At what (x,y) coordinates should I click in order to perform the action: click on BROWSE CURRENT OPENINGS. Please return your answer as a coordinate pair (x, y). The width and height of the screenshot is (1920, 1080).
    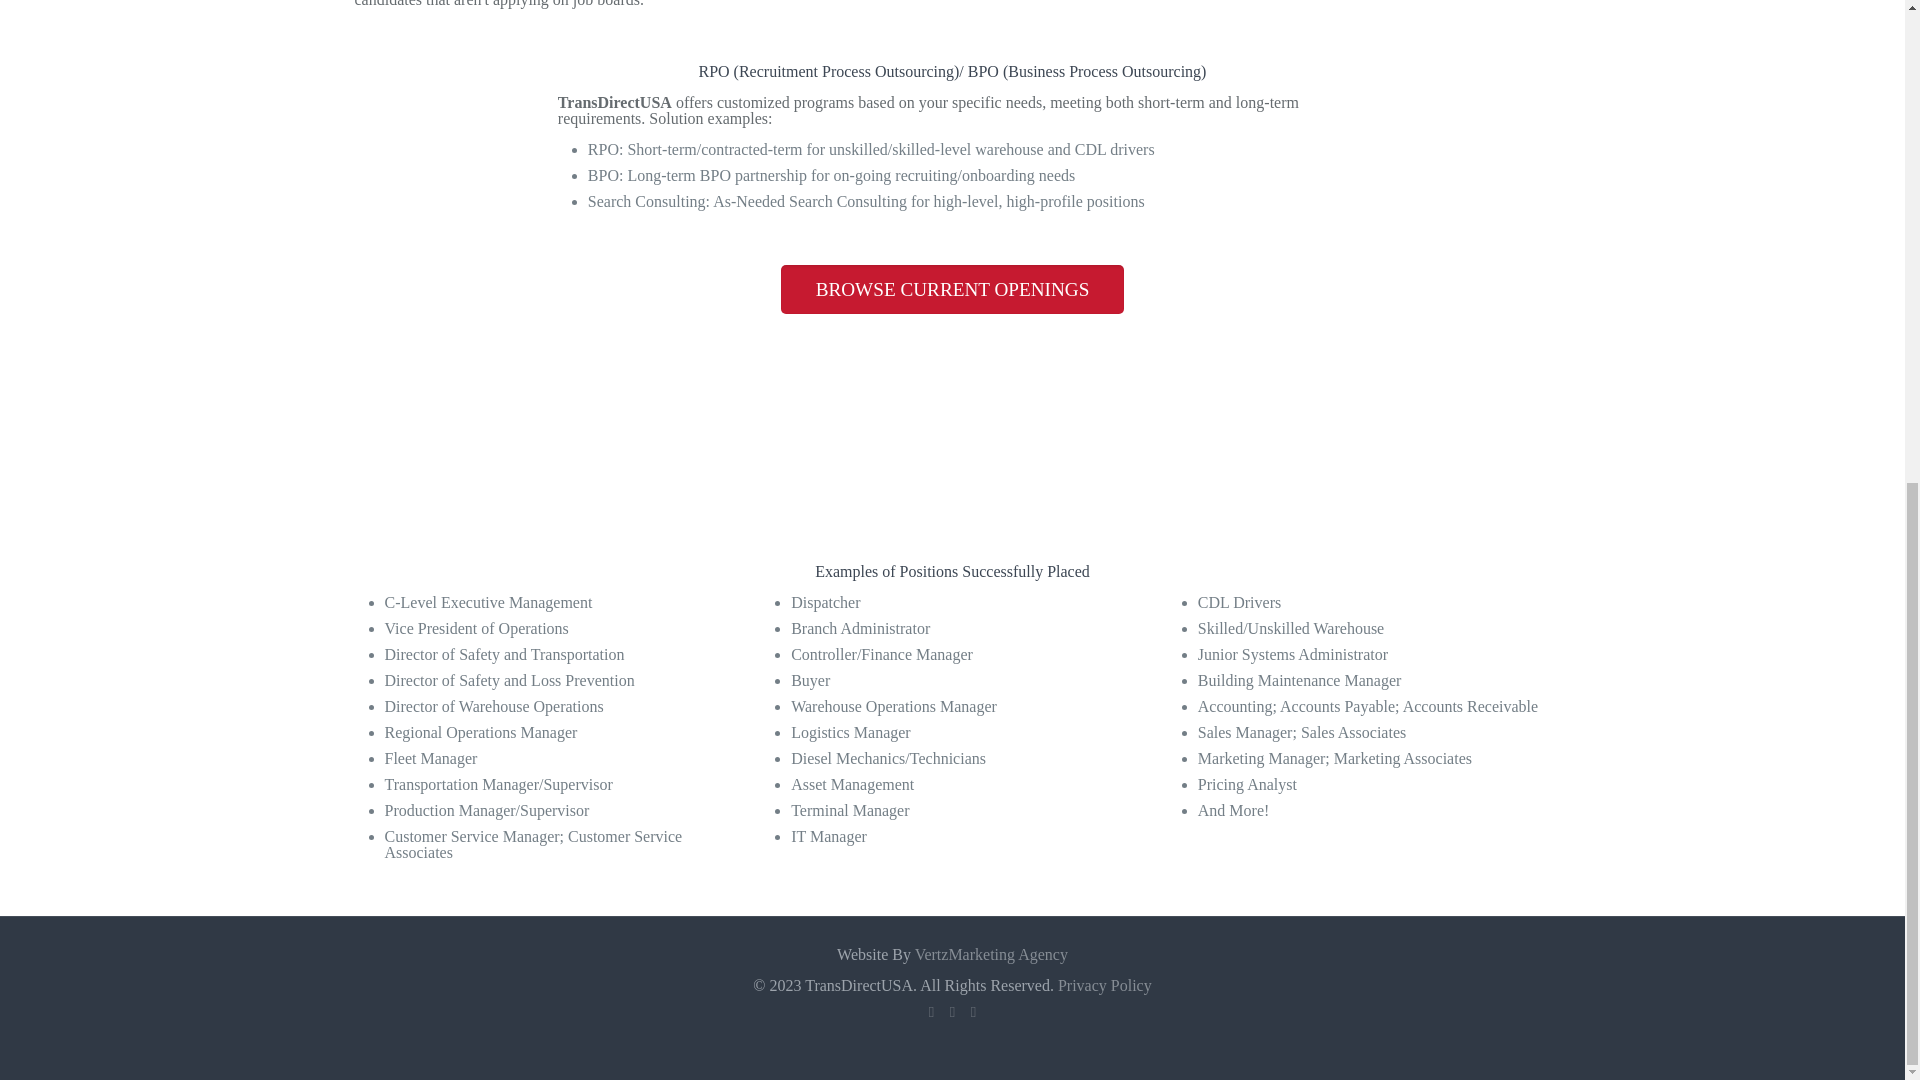
    Looking at the image, I should click on (953, 289).